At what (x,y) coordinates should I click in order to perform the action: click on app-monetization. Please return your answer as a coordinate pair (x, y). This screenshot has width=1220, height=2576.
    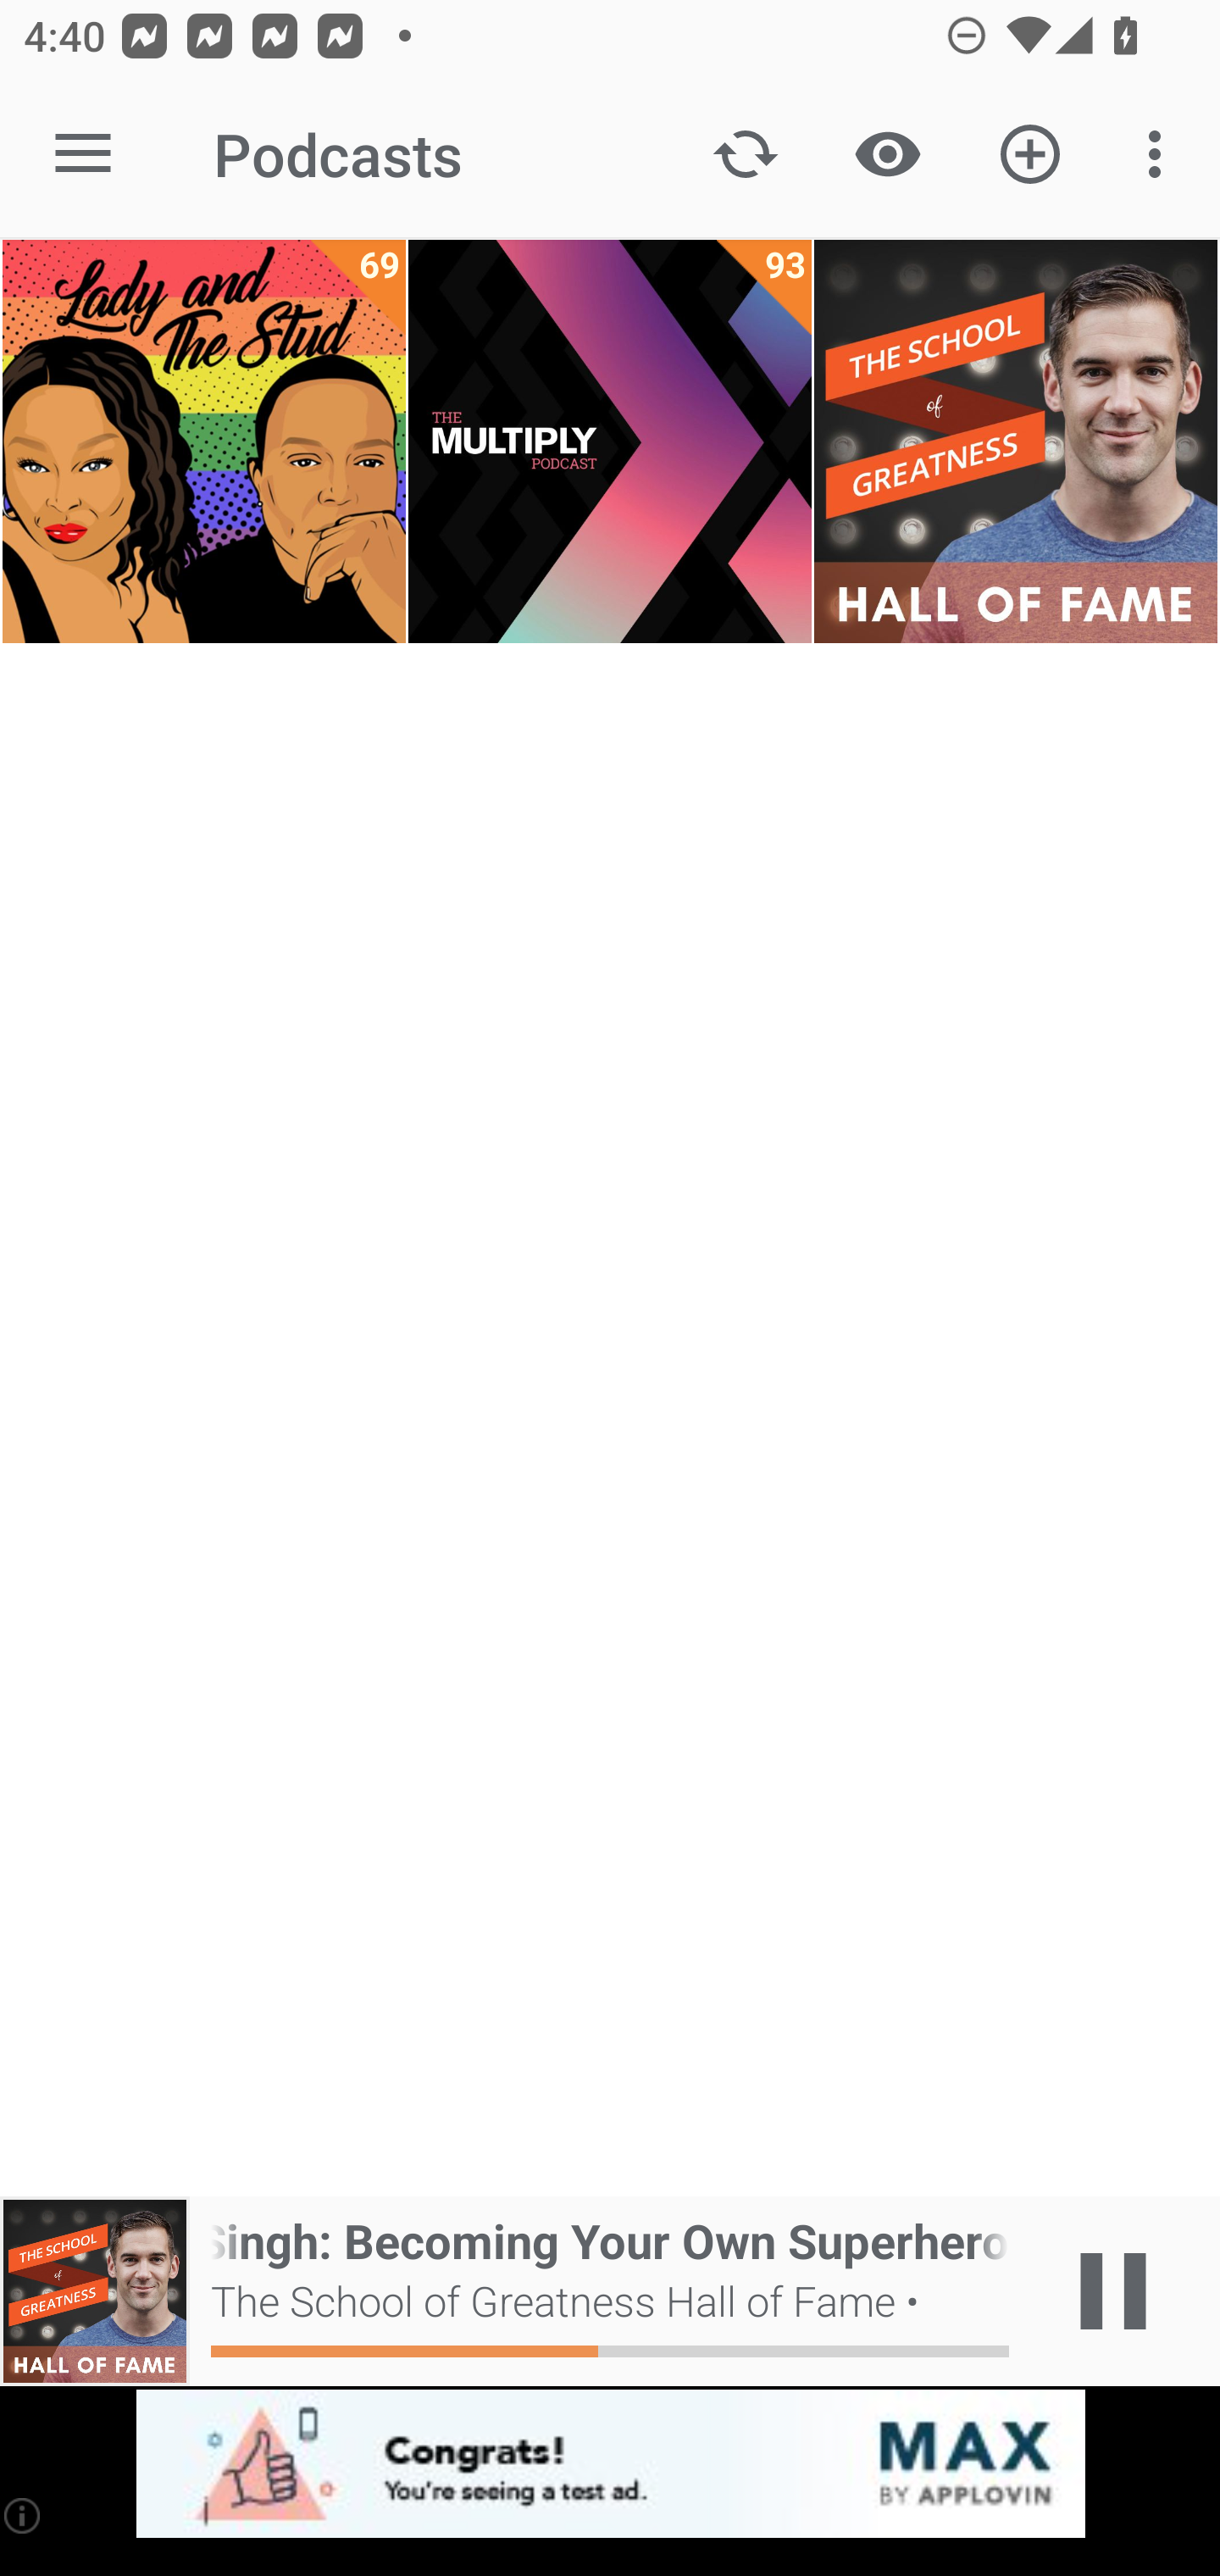
    Looking at the image, I should click on (610, 2465).